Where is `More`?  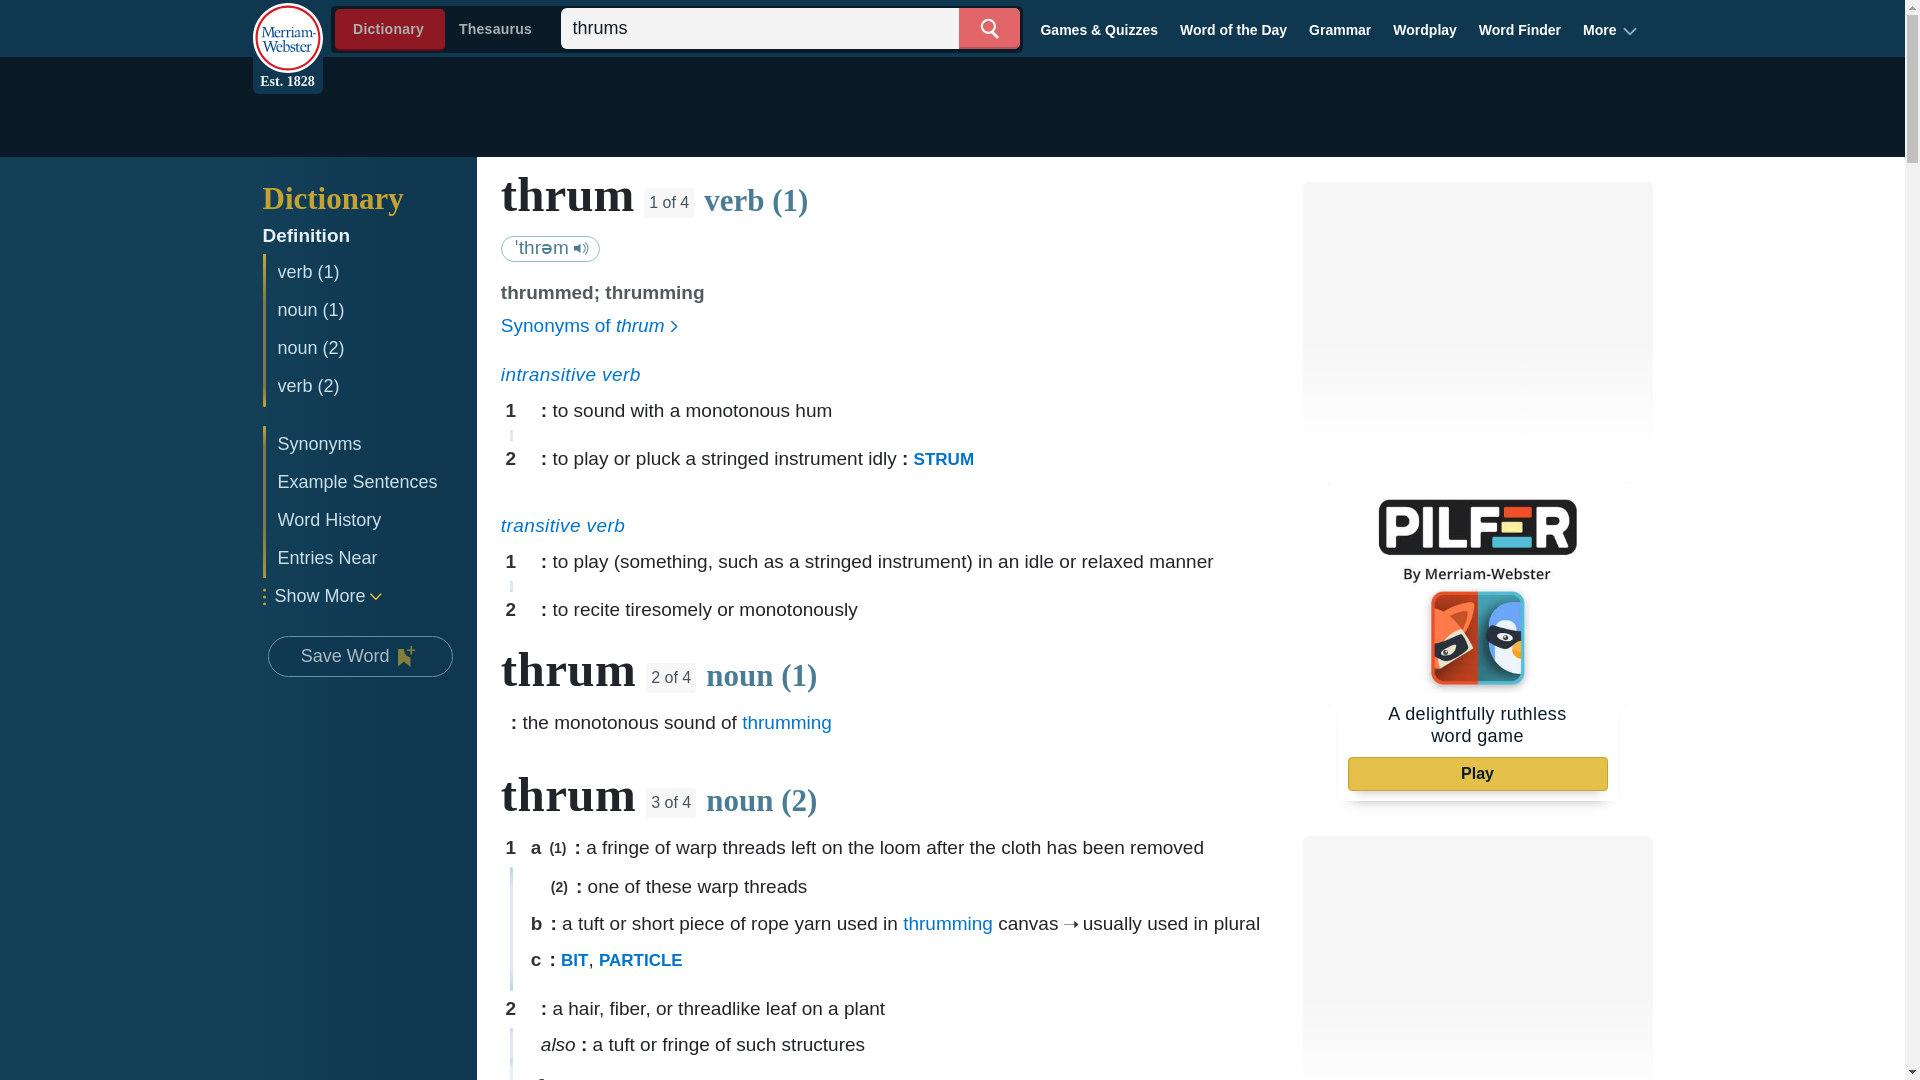
More is located at coordinates (1610, 29).